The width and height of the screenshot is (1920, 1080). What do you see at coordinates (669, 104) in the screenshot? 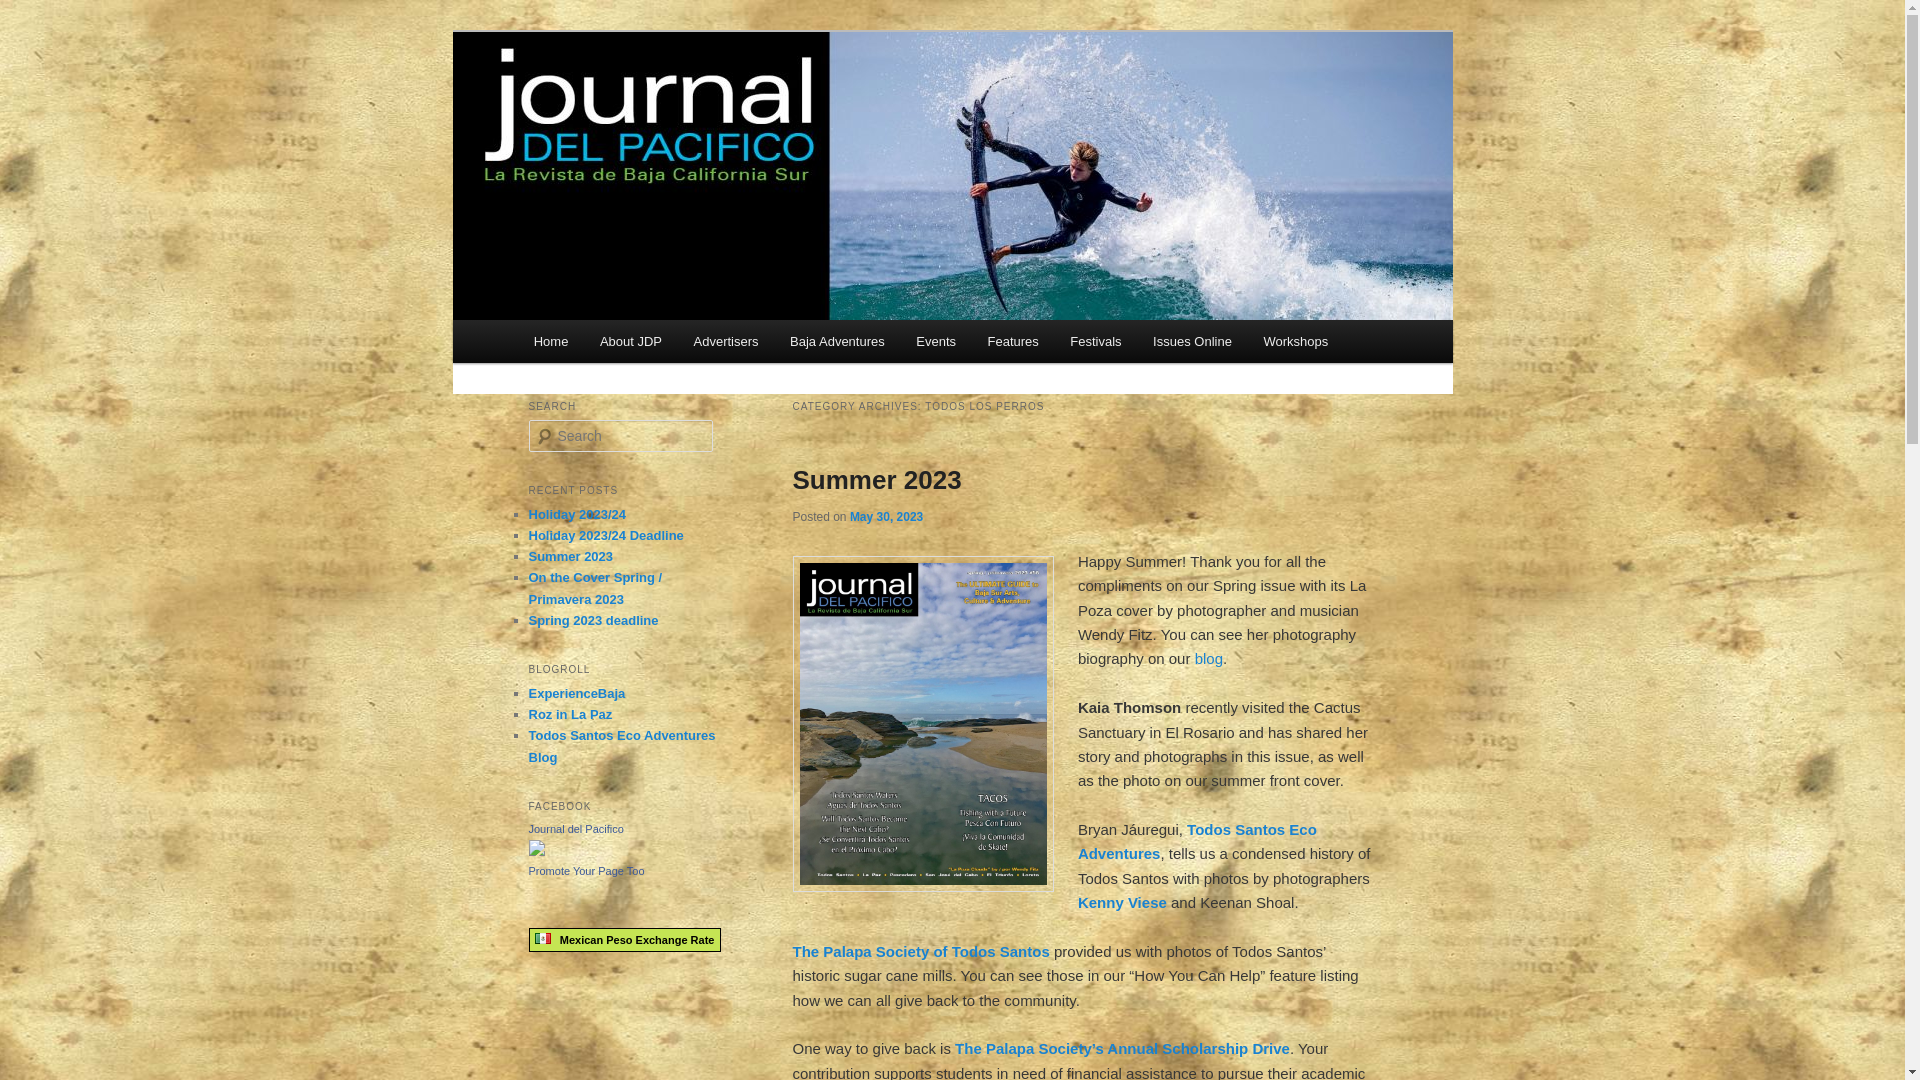
I see `Journal del Pacifico` at bounding box center [669, 104].